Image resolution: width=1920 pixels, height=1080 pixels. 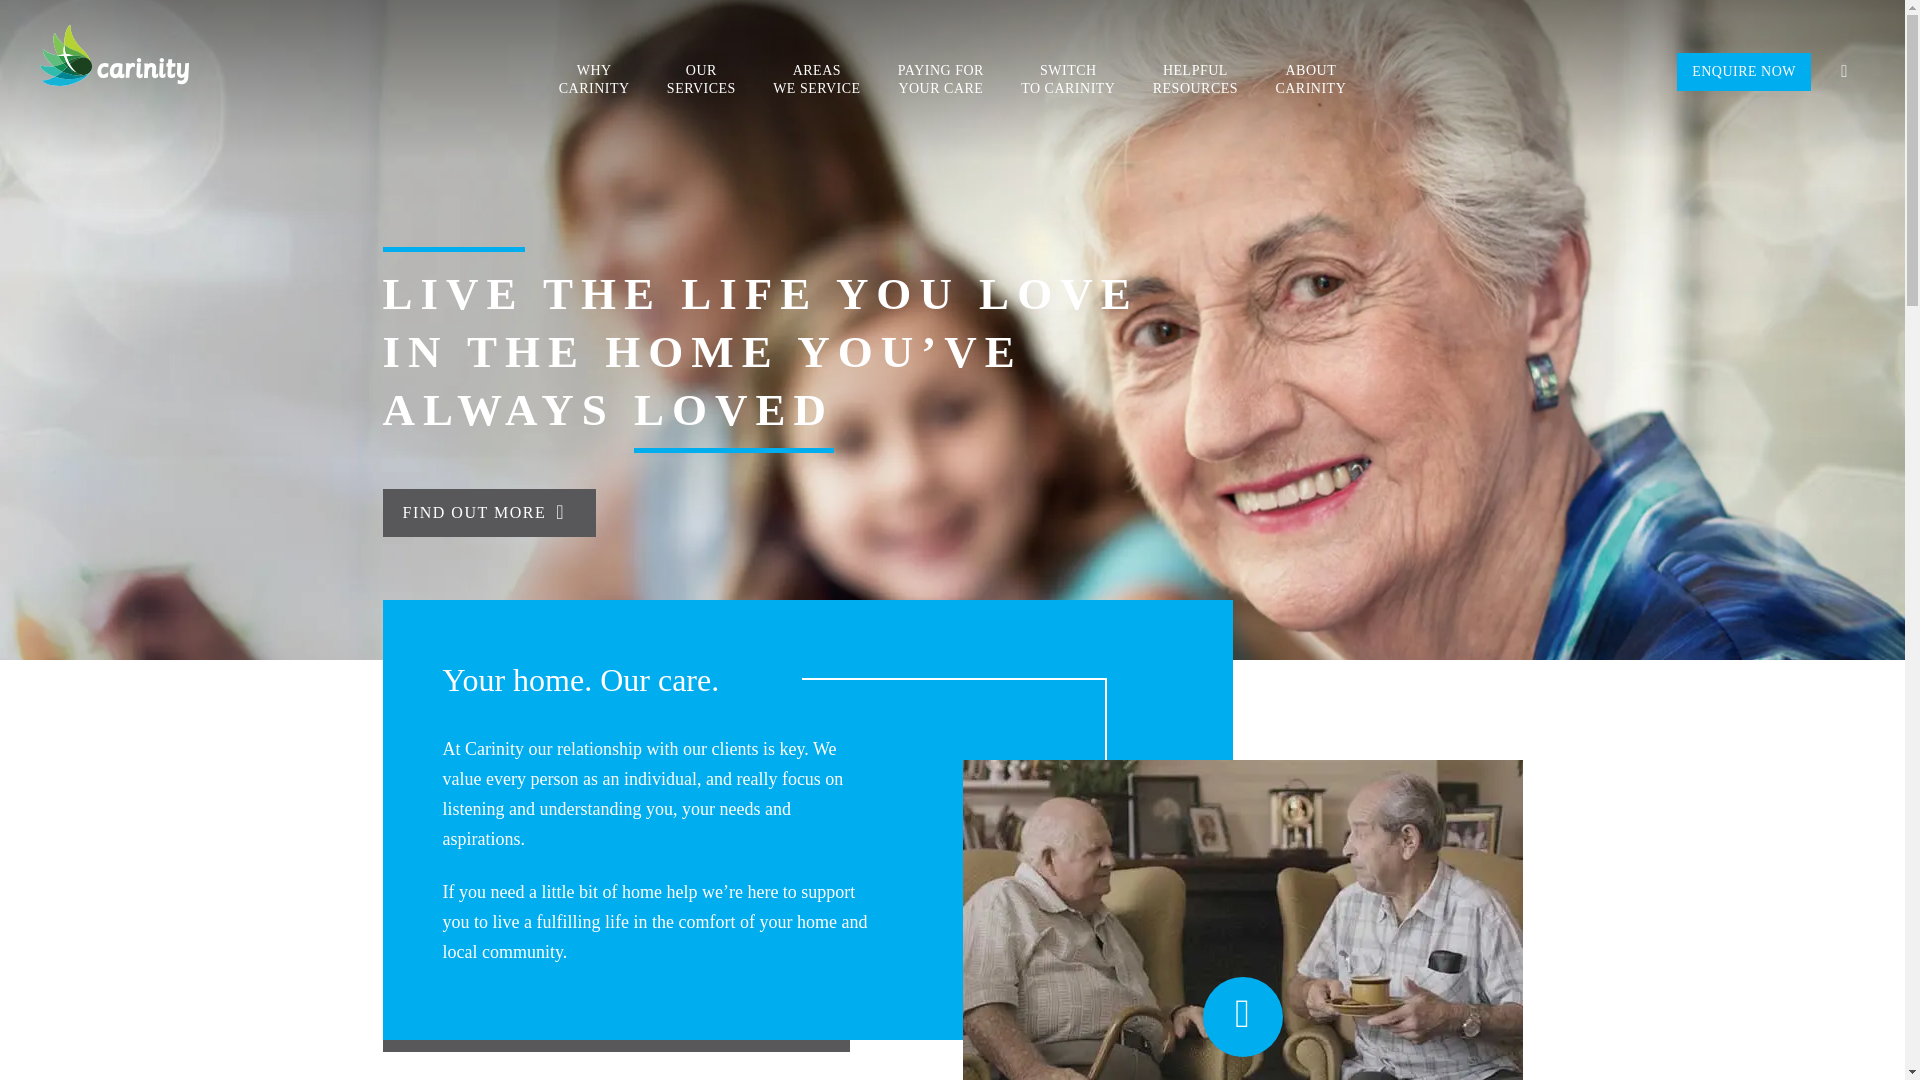 What do you see at coordinates (594, 80) in the screenshot?
I see `WHY
CARINITY` at bounding box center [594, 80].